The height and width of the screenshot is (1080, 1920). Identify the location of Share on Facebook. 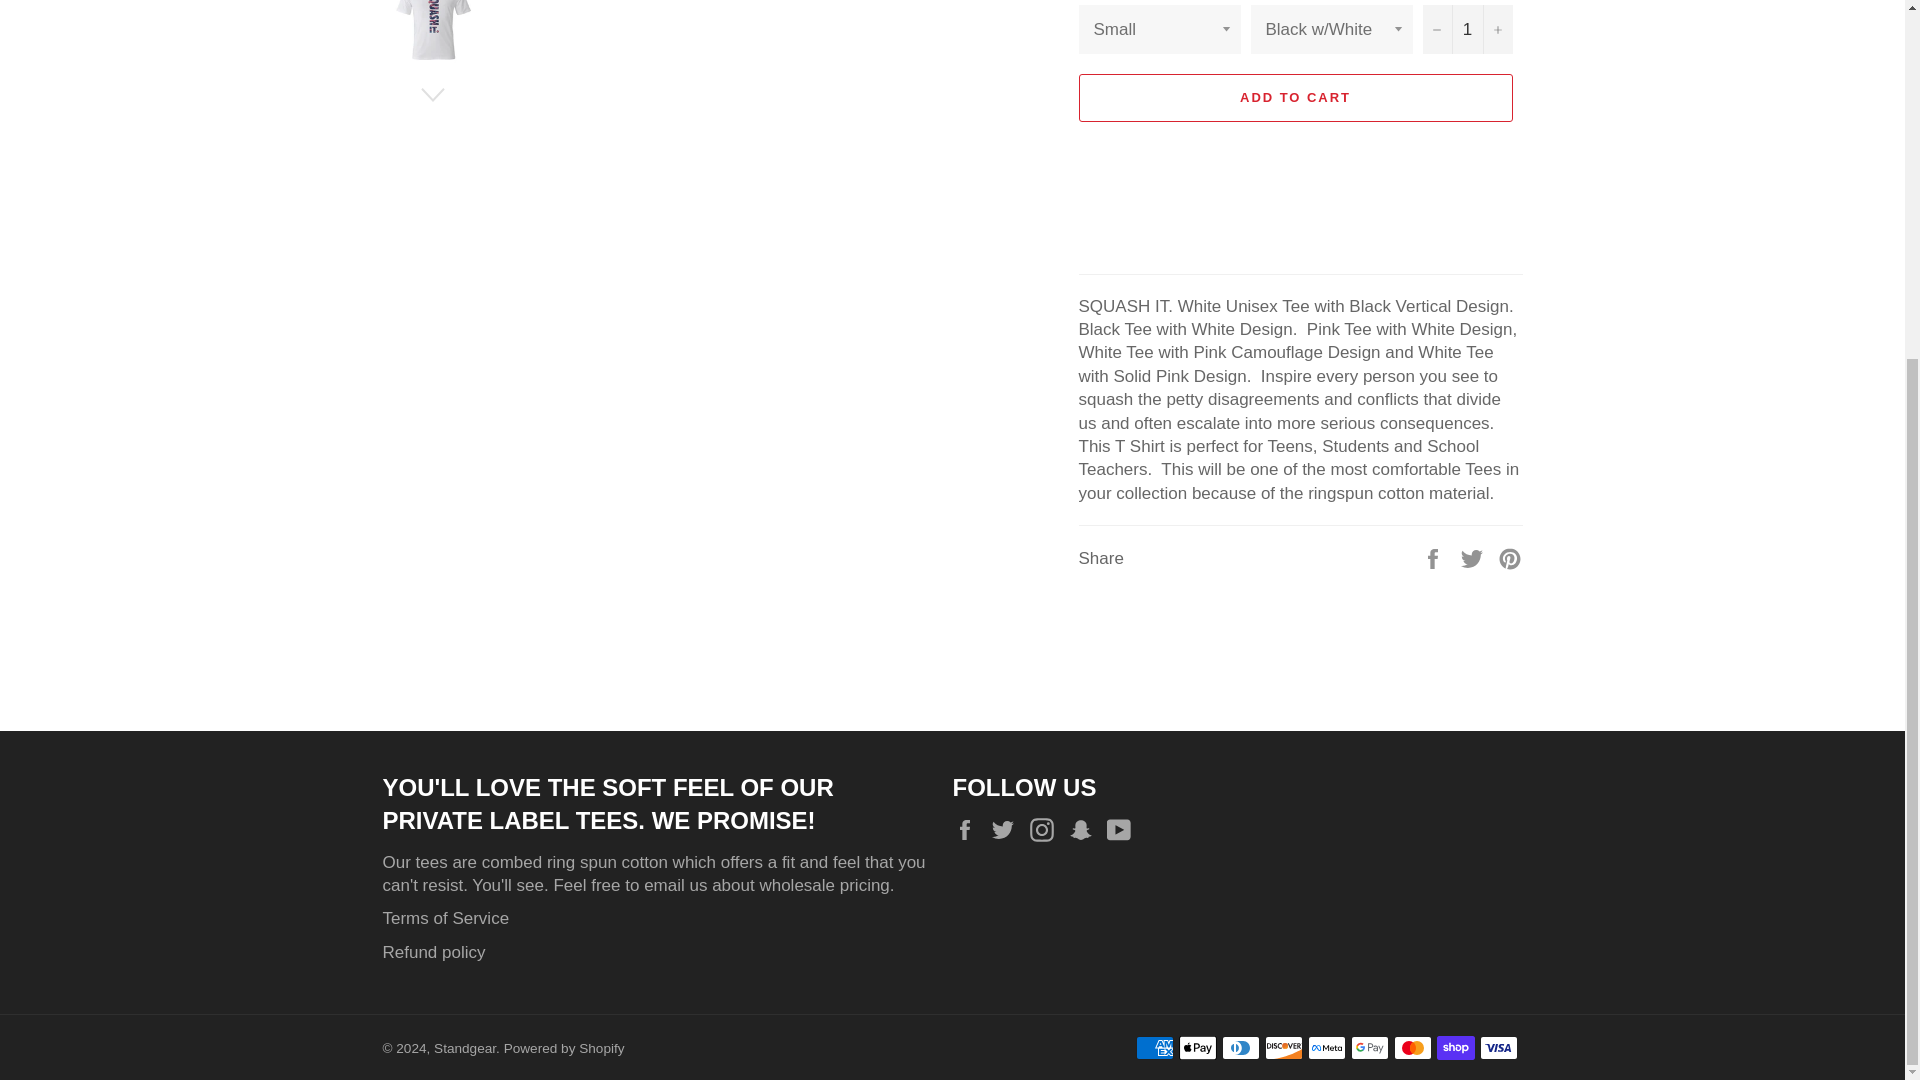
(1434, 557).